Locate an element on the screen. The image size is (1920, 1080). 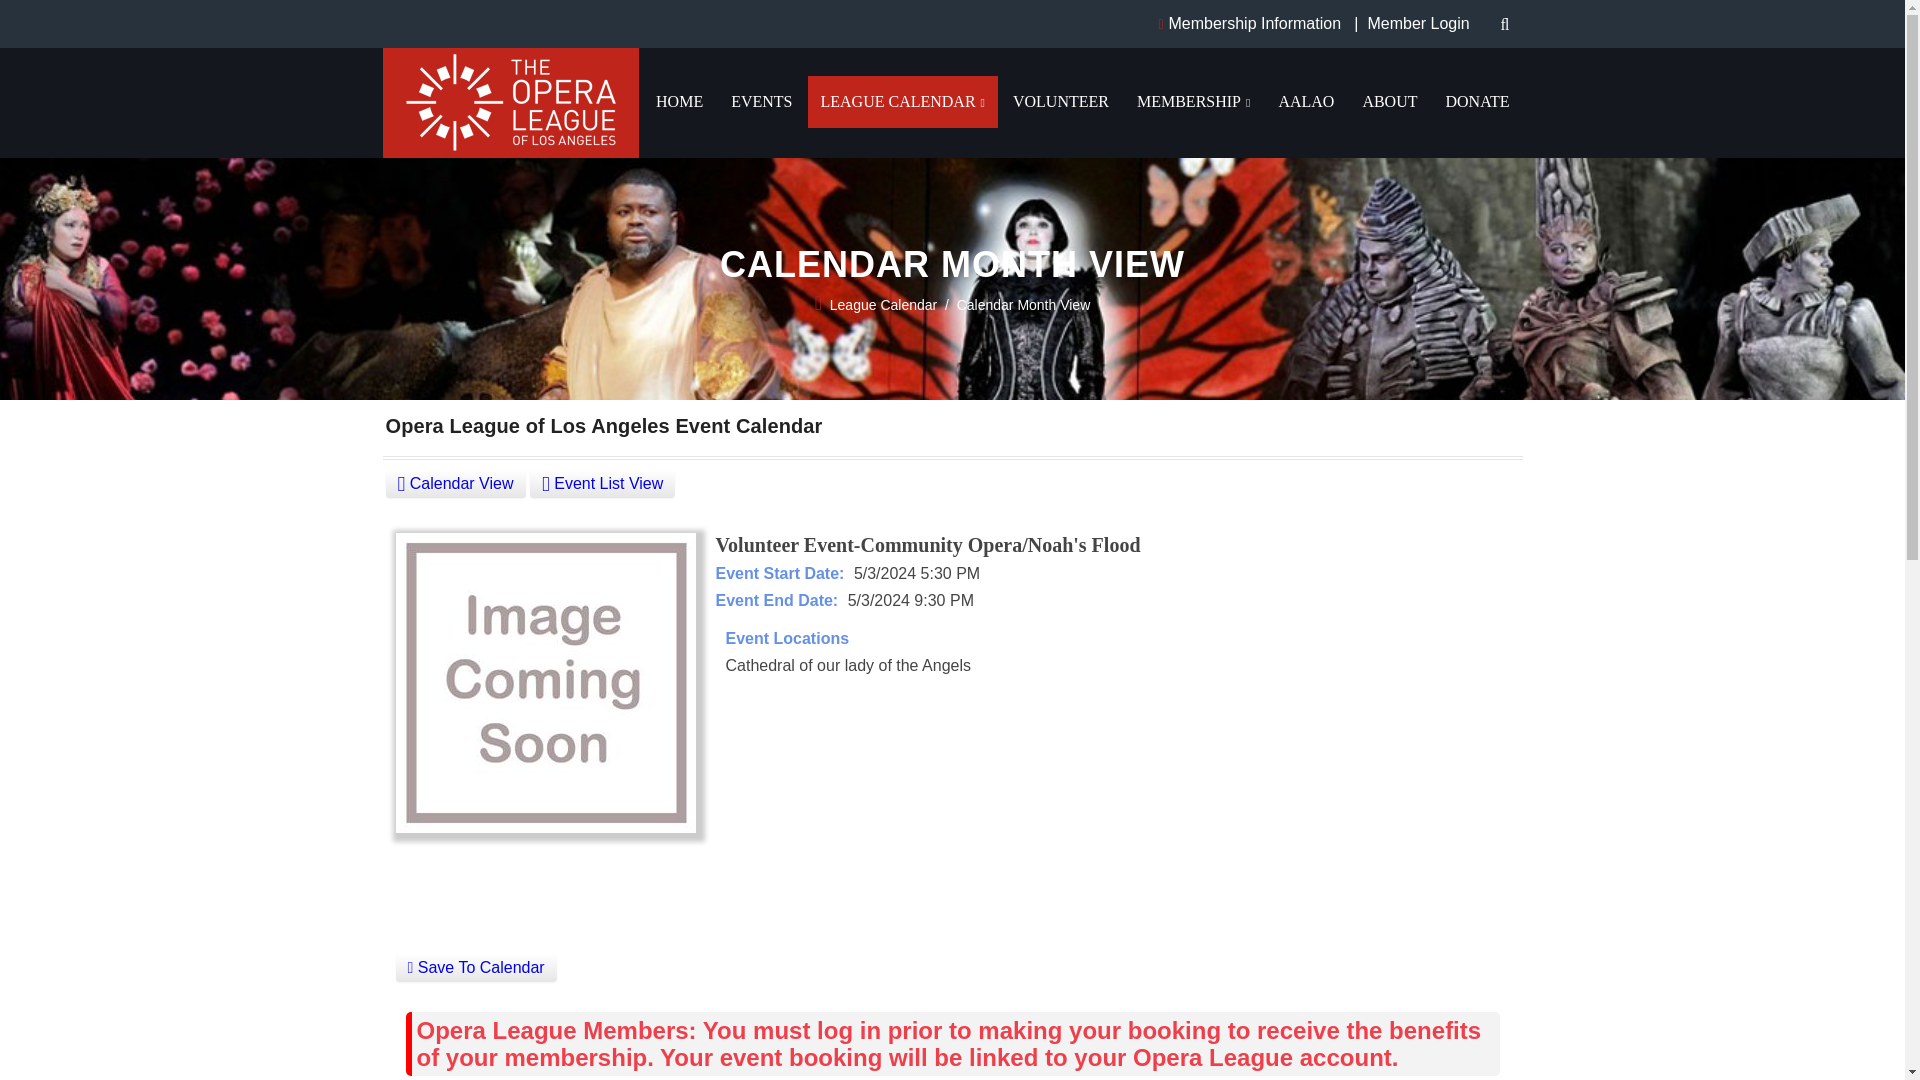
Membership Information is located at coordinates (1256, 24).